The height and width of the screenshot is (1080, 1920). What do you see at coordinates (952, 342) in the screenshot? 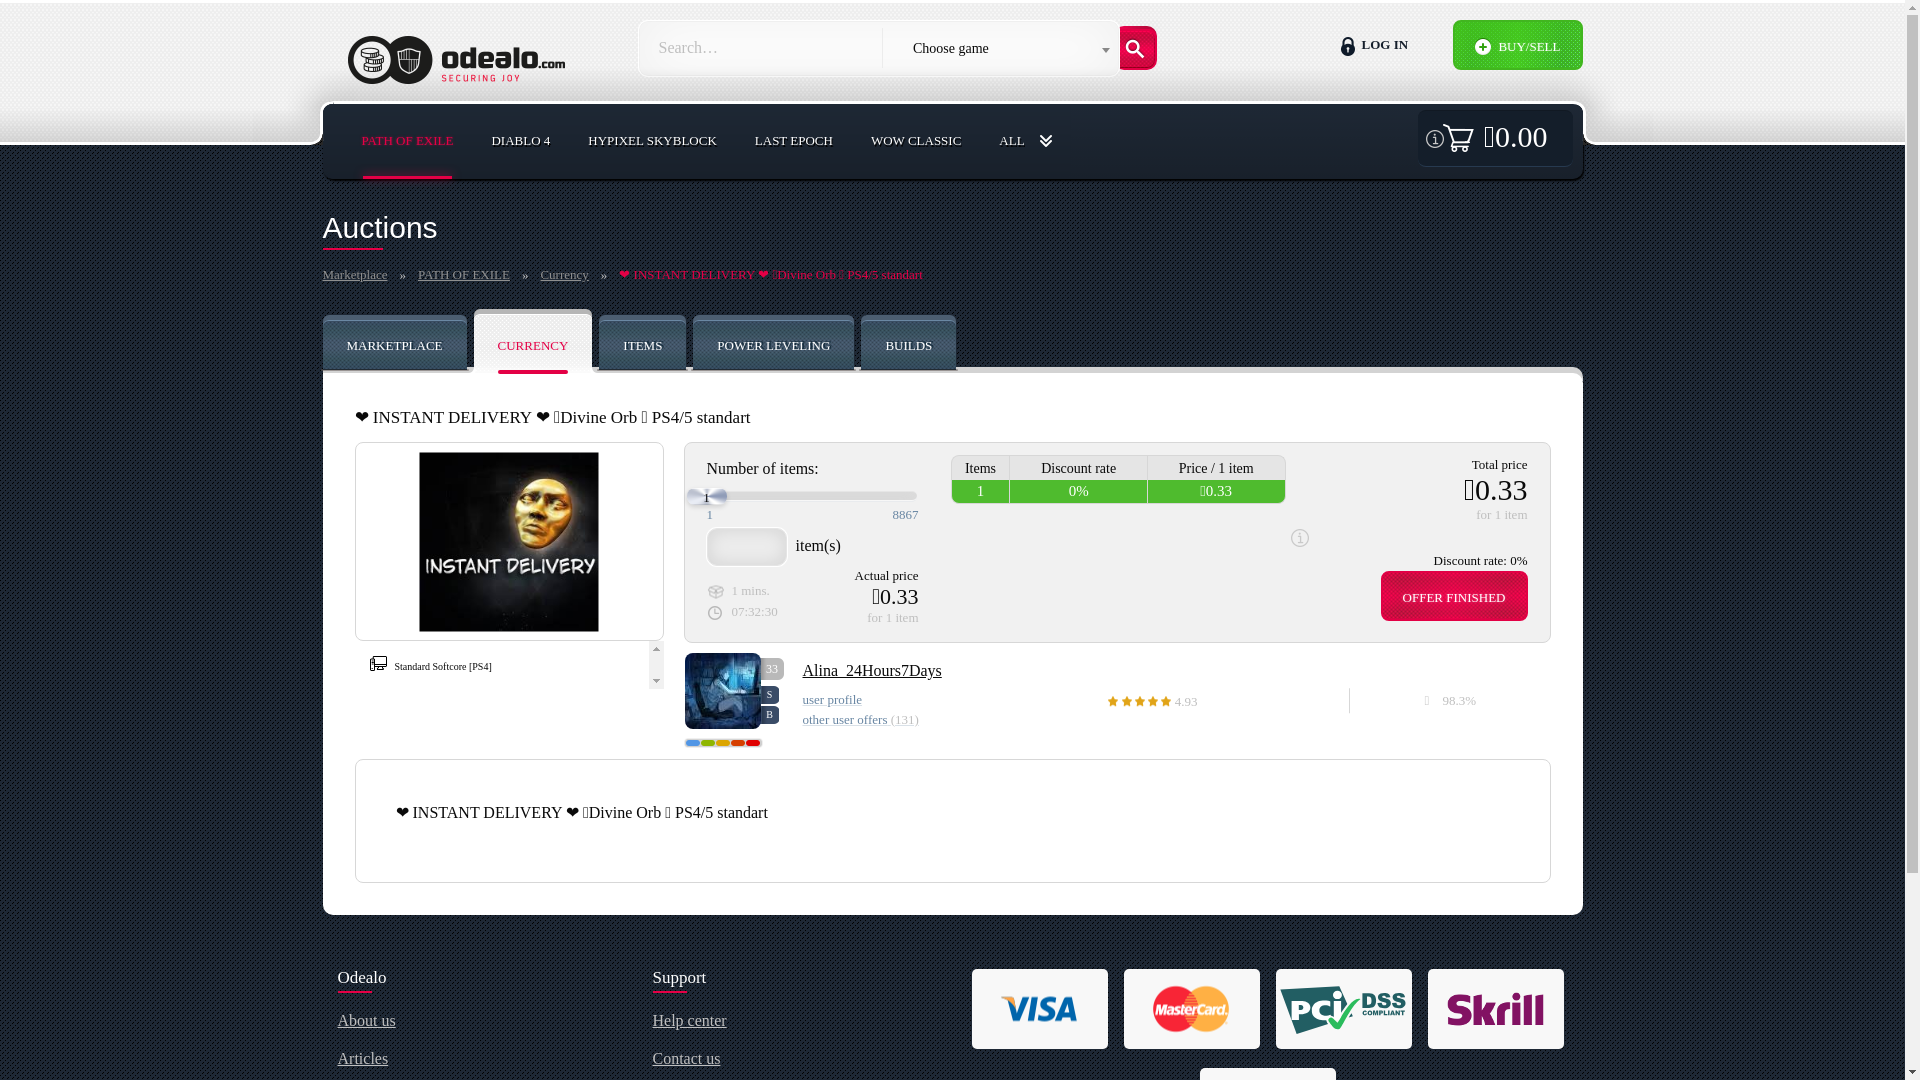
I see `LOG IN` at bounding box center [952, 342].